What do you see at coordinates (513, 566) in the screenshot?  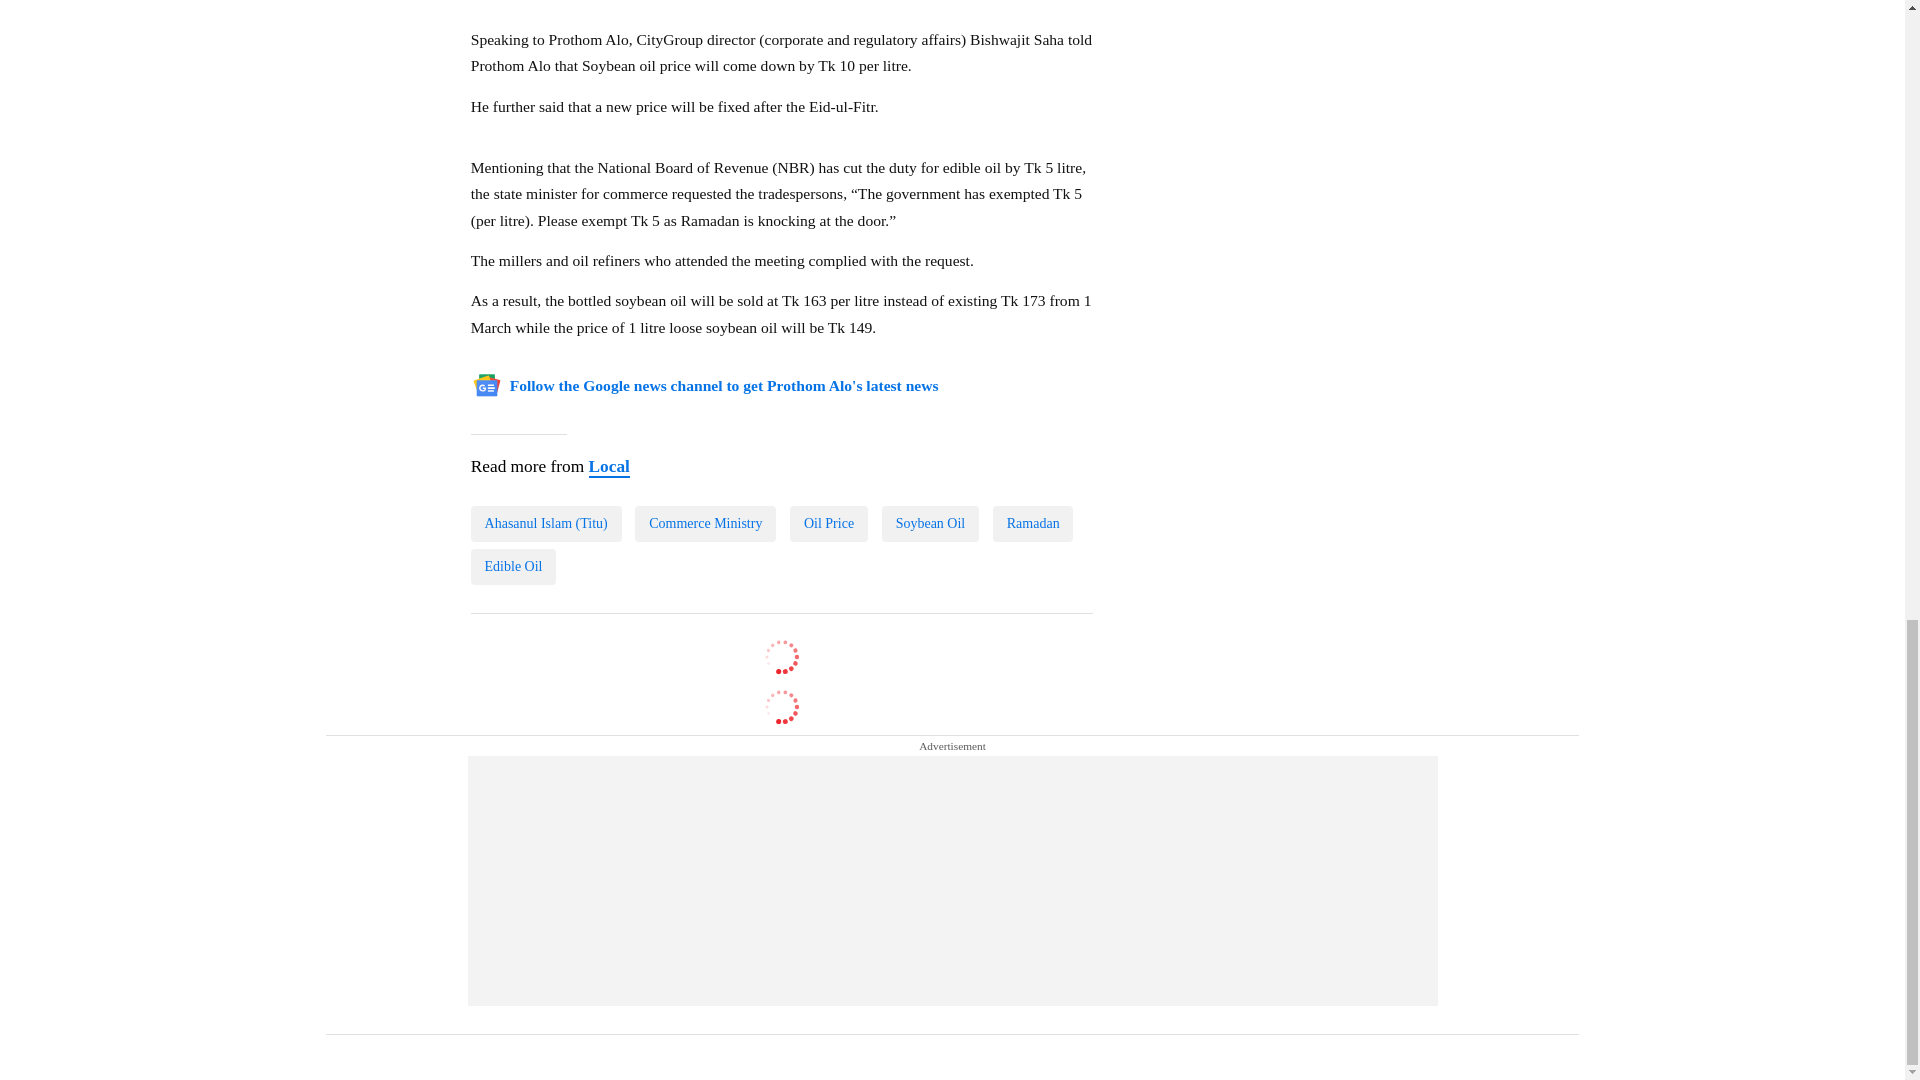 I see `Edible Oil` at bounding box center [513, 566].